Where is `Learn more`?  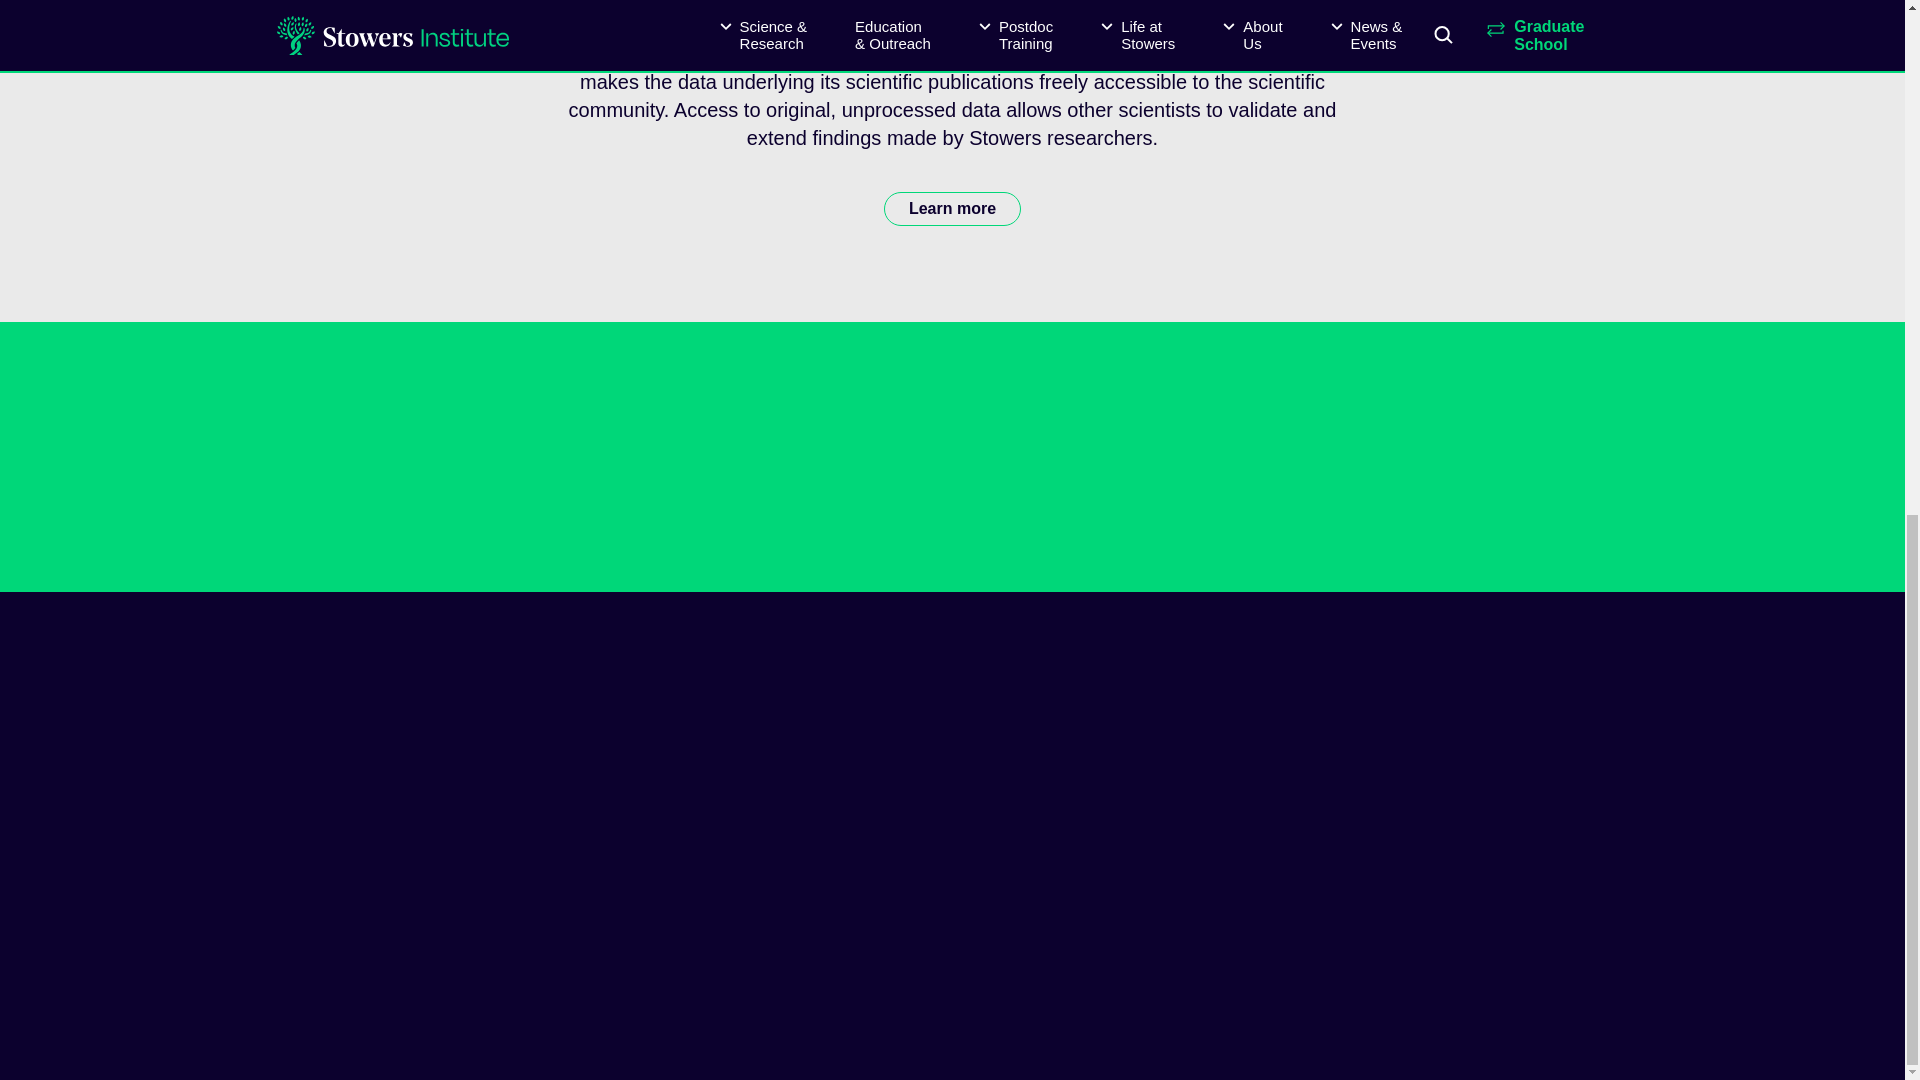
Learn more is located at coordinates (952, 208).